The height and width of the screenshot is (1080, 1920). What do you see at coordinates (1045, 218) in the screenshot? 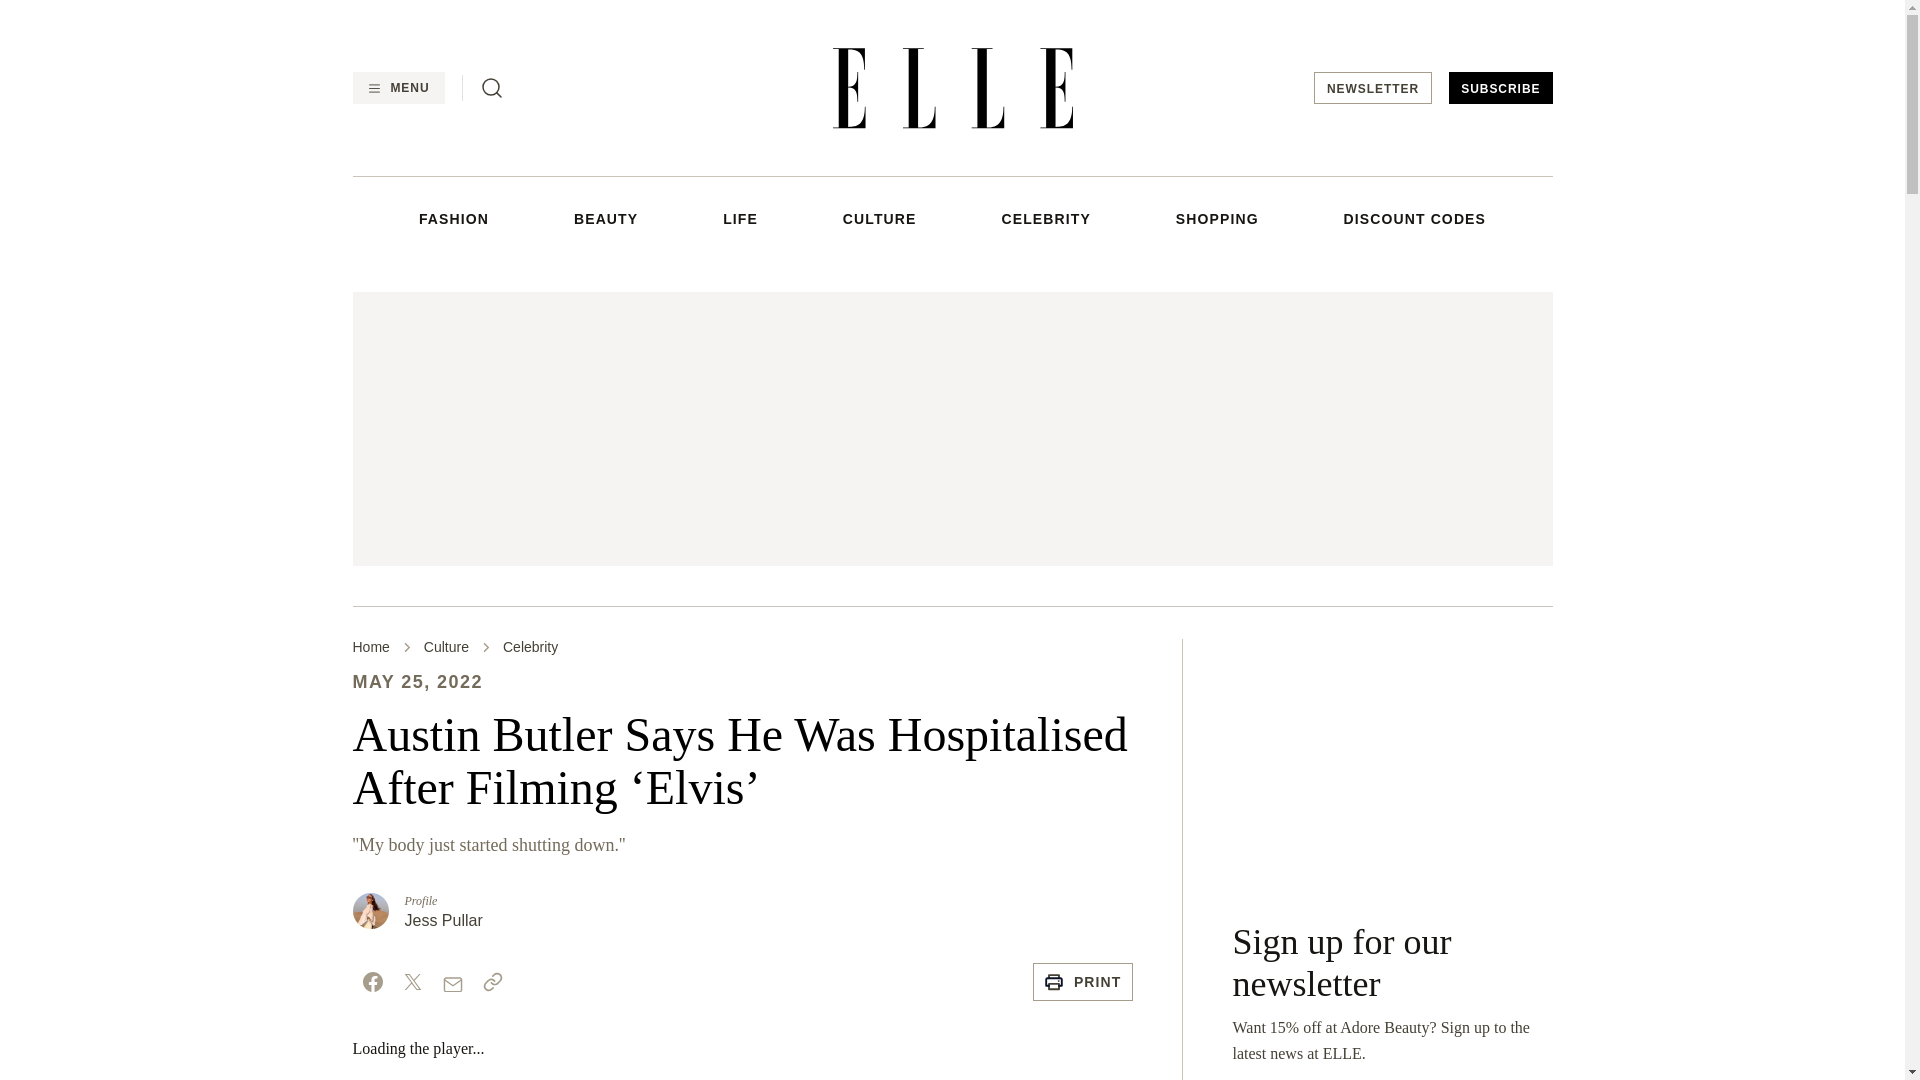
I see `CELEBRITY` at bounding box center [1045, 218].